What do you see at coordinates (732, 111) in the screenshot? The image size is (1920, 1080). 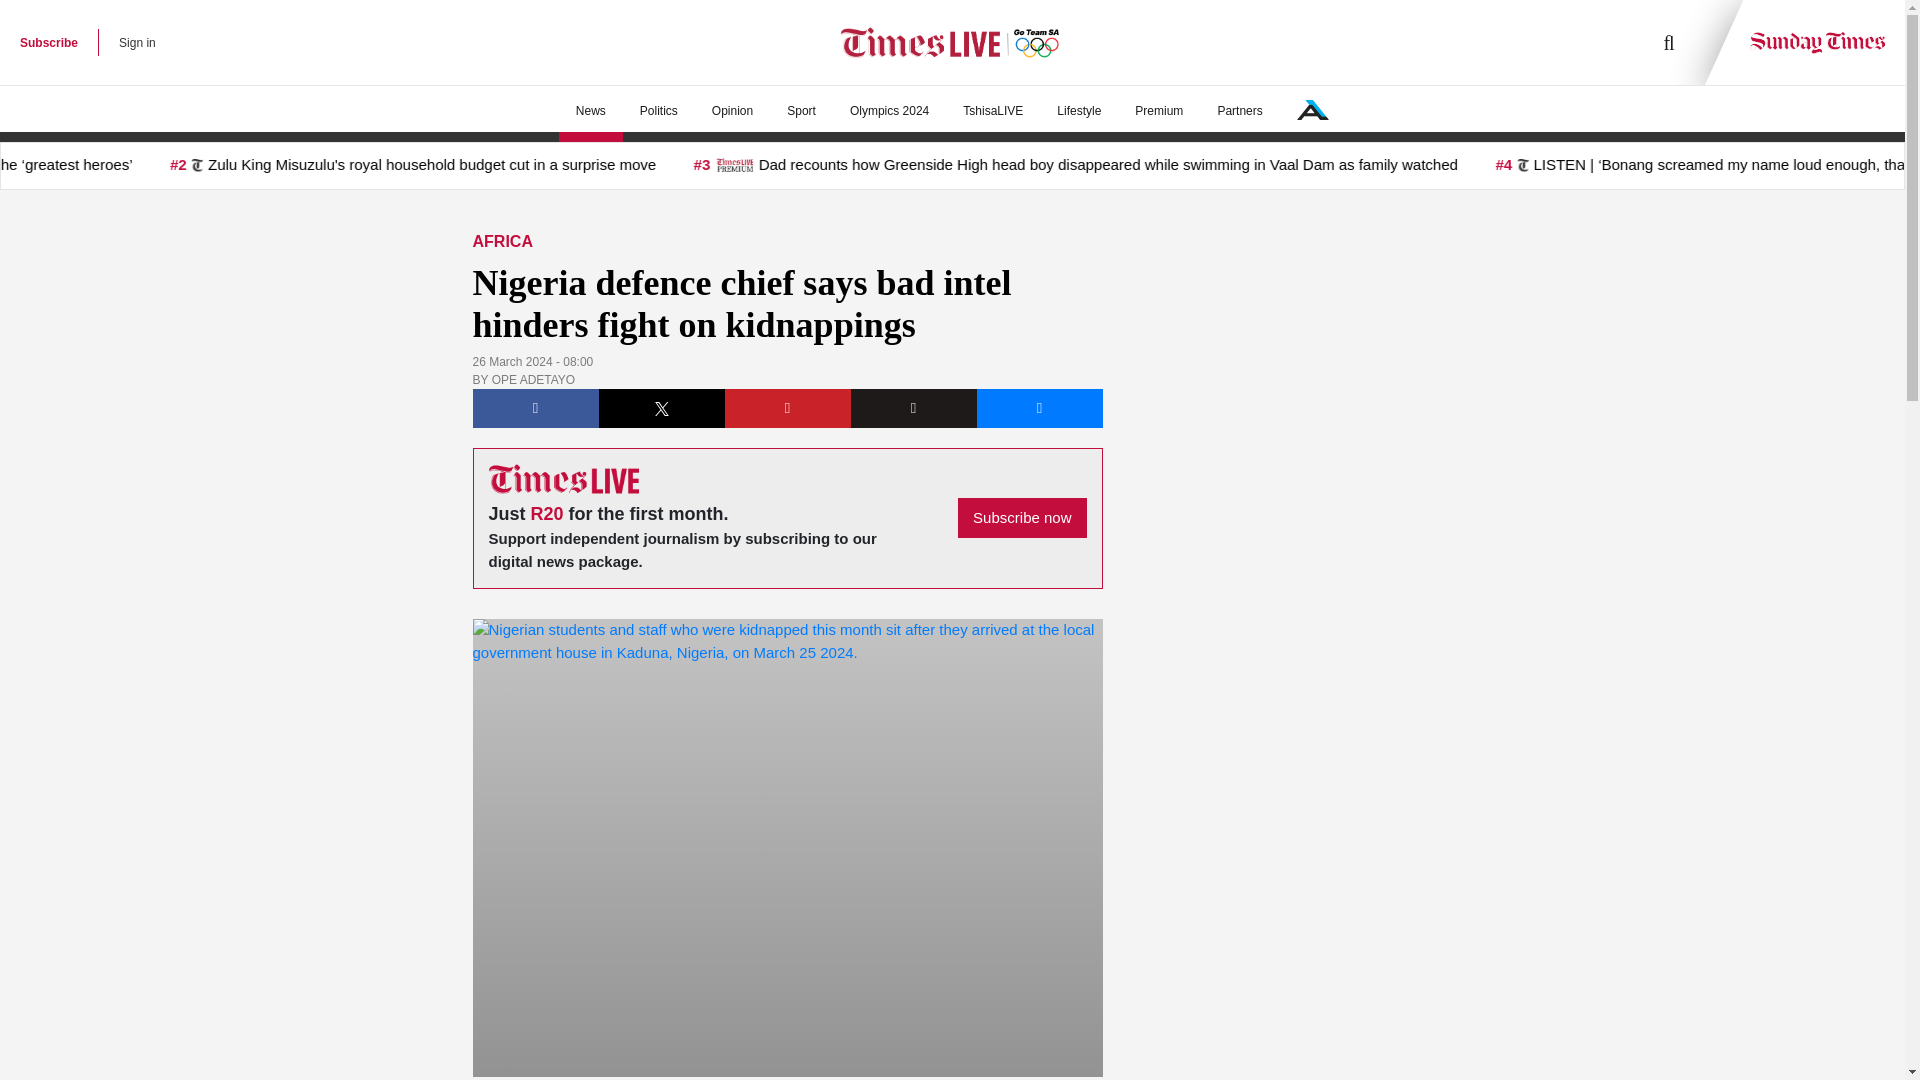 I see `Opinion` at bounding box center [732, 111].